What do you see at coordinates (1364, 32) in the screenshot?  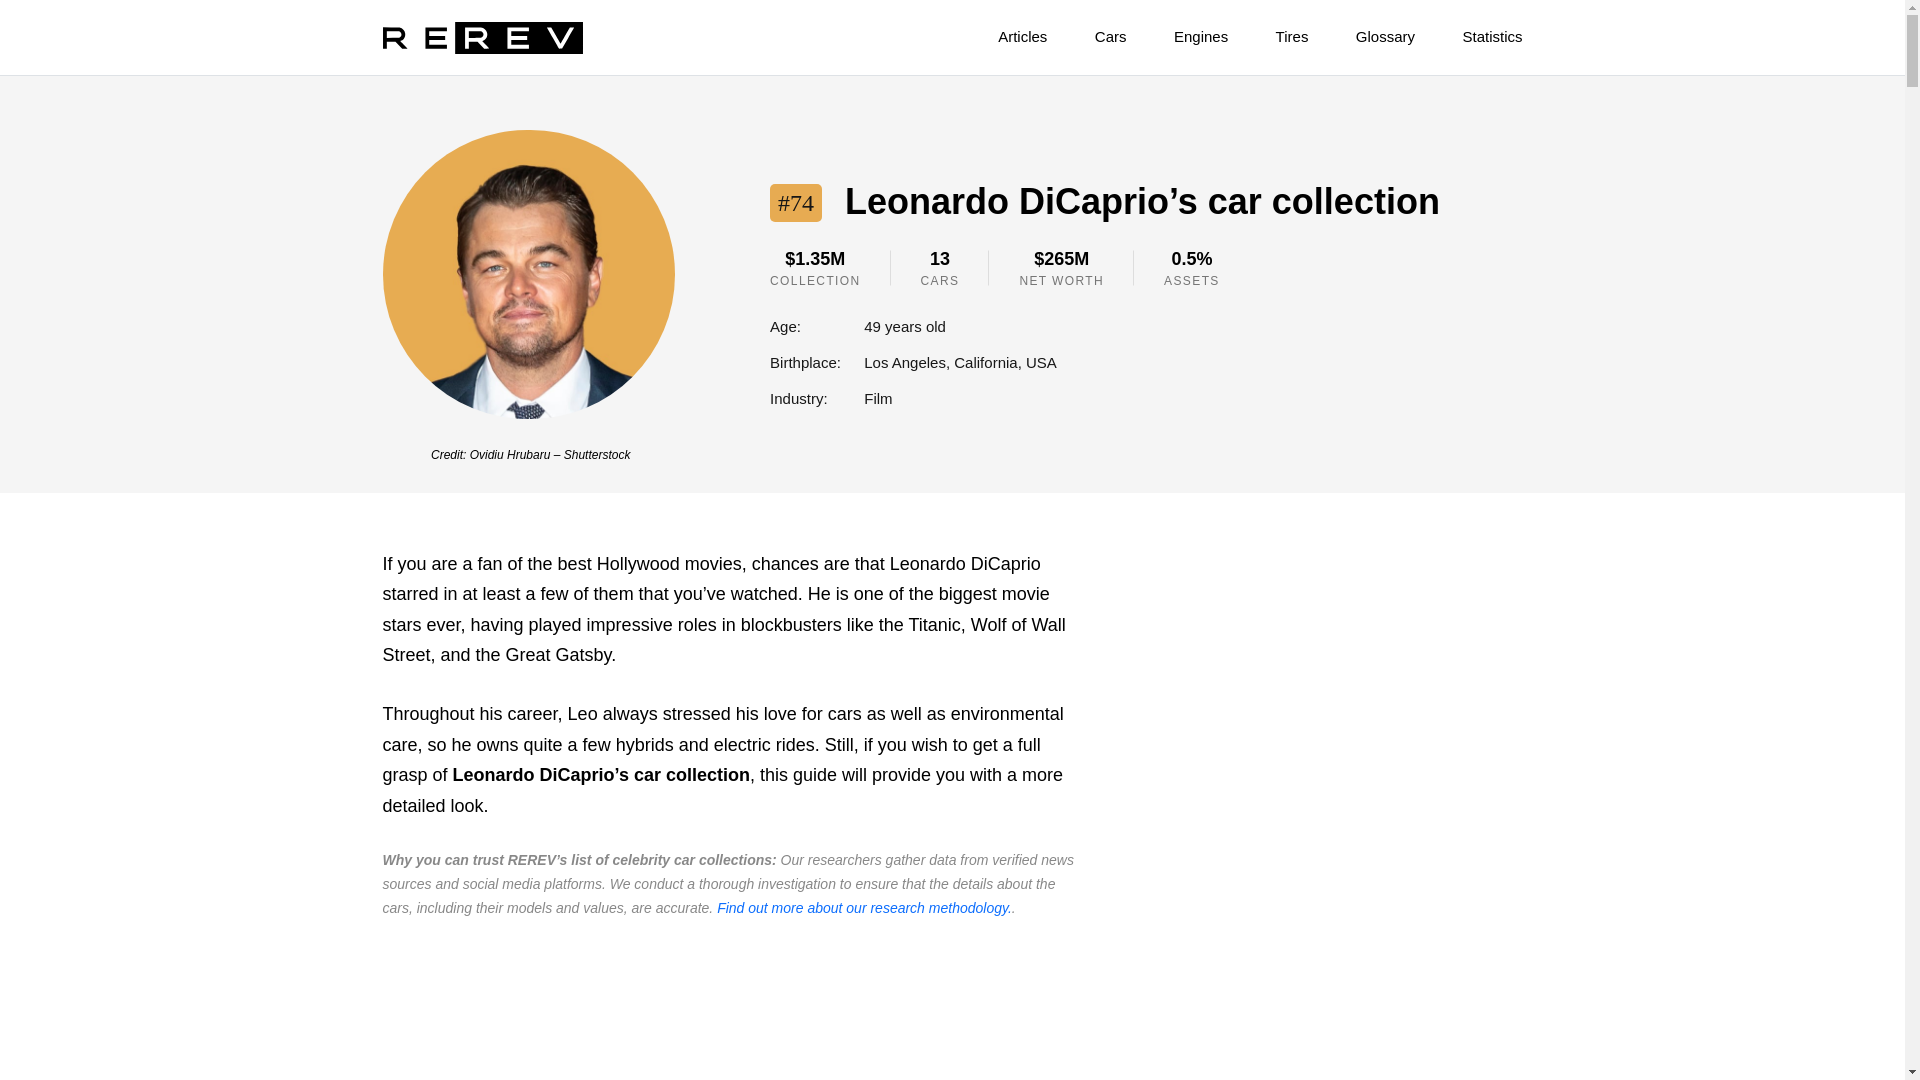 I see `Glossary` at bounding box center [1364, 32].